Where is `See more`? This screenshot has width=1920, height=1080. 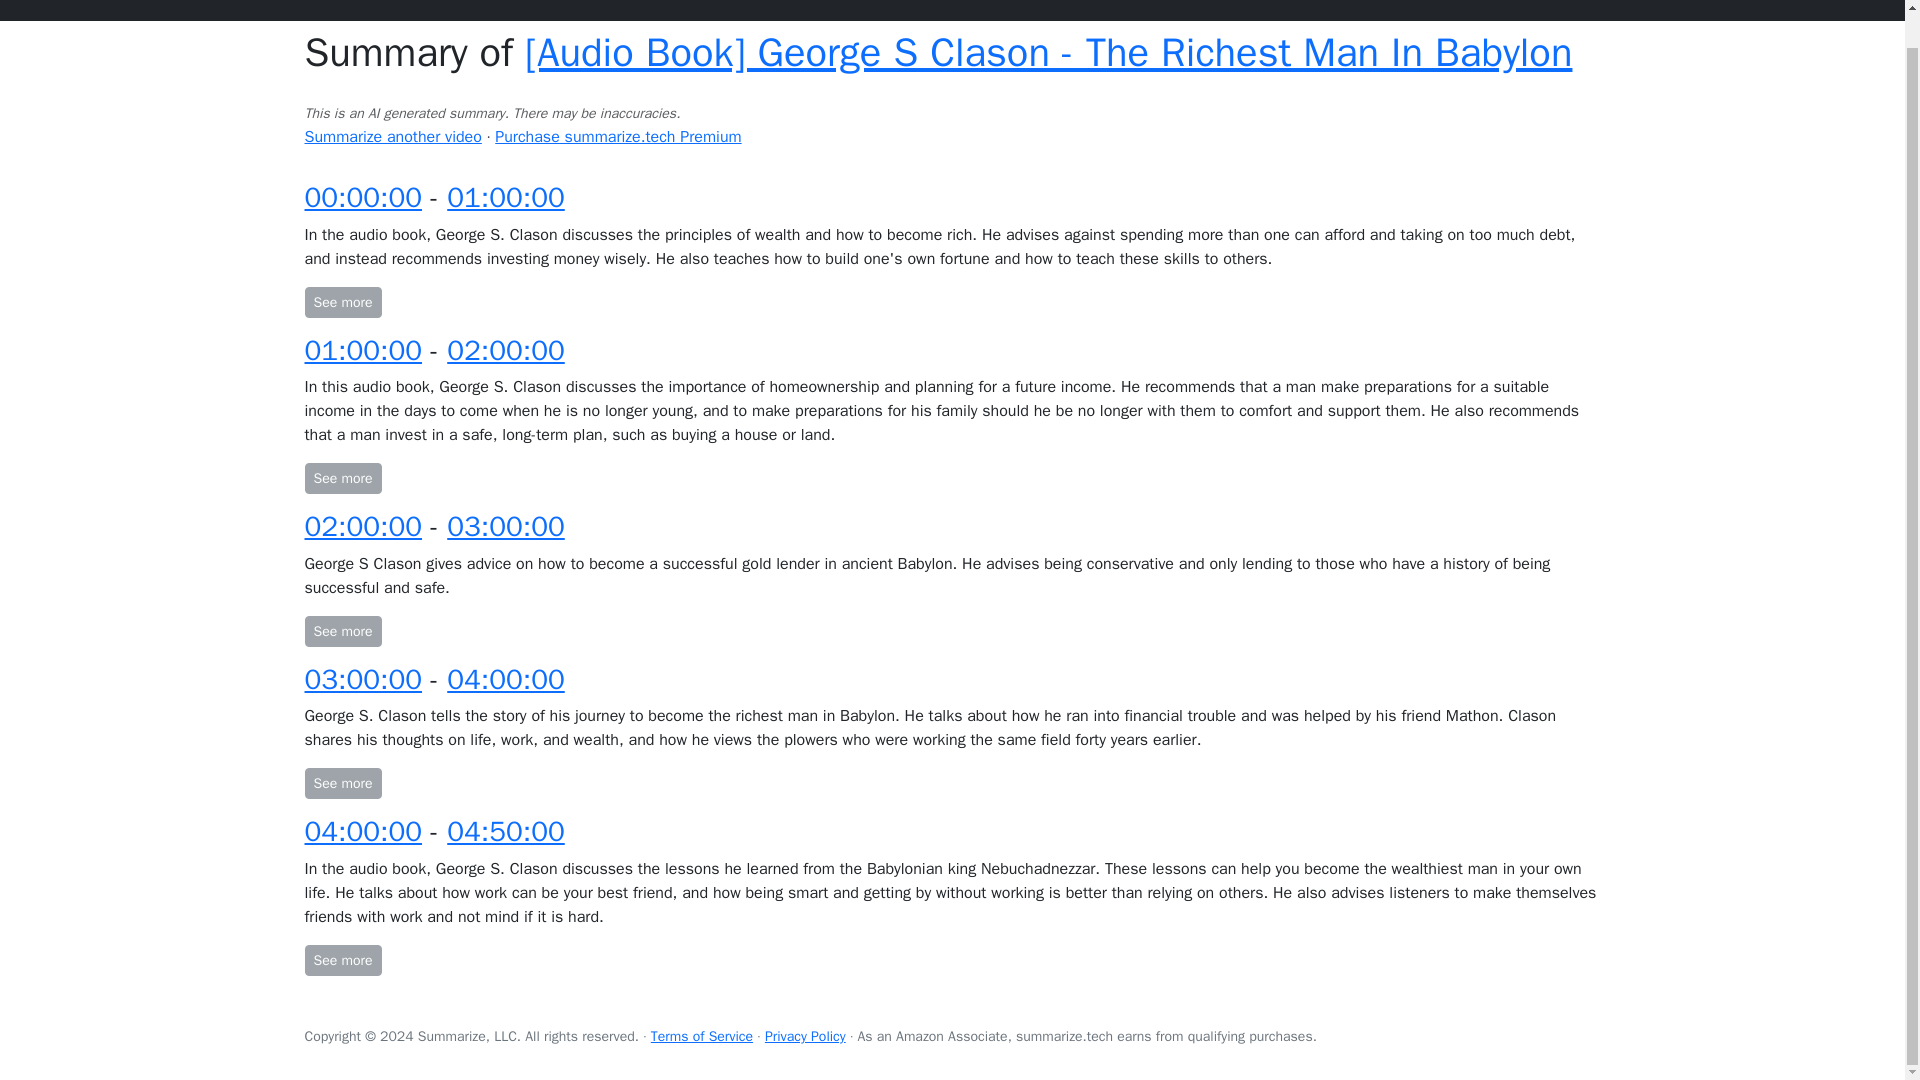
See more is located at coordinates (342, 630).